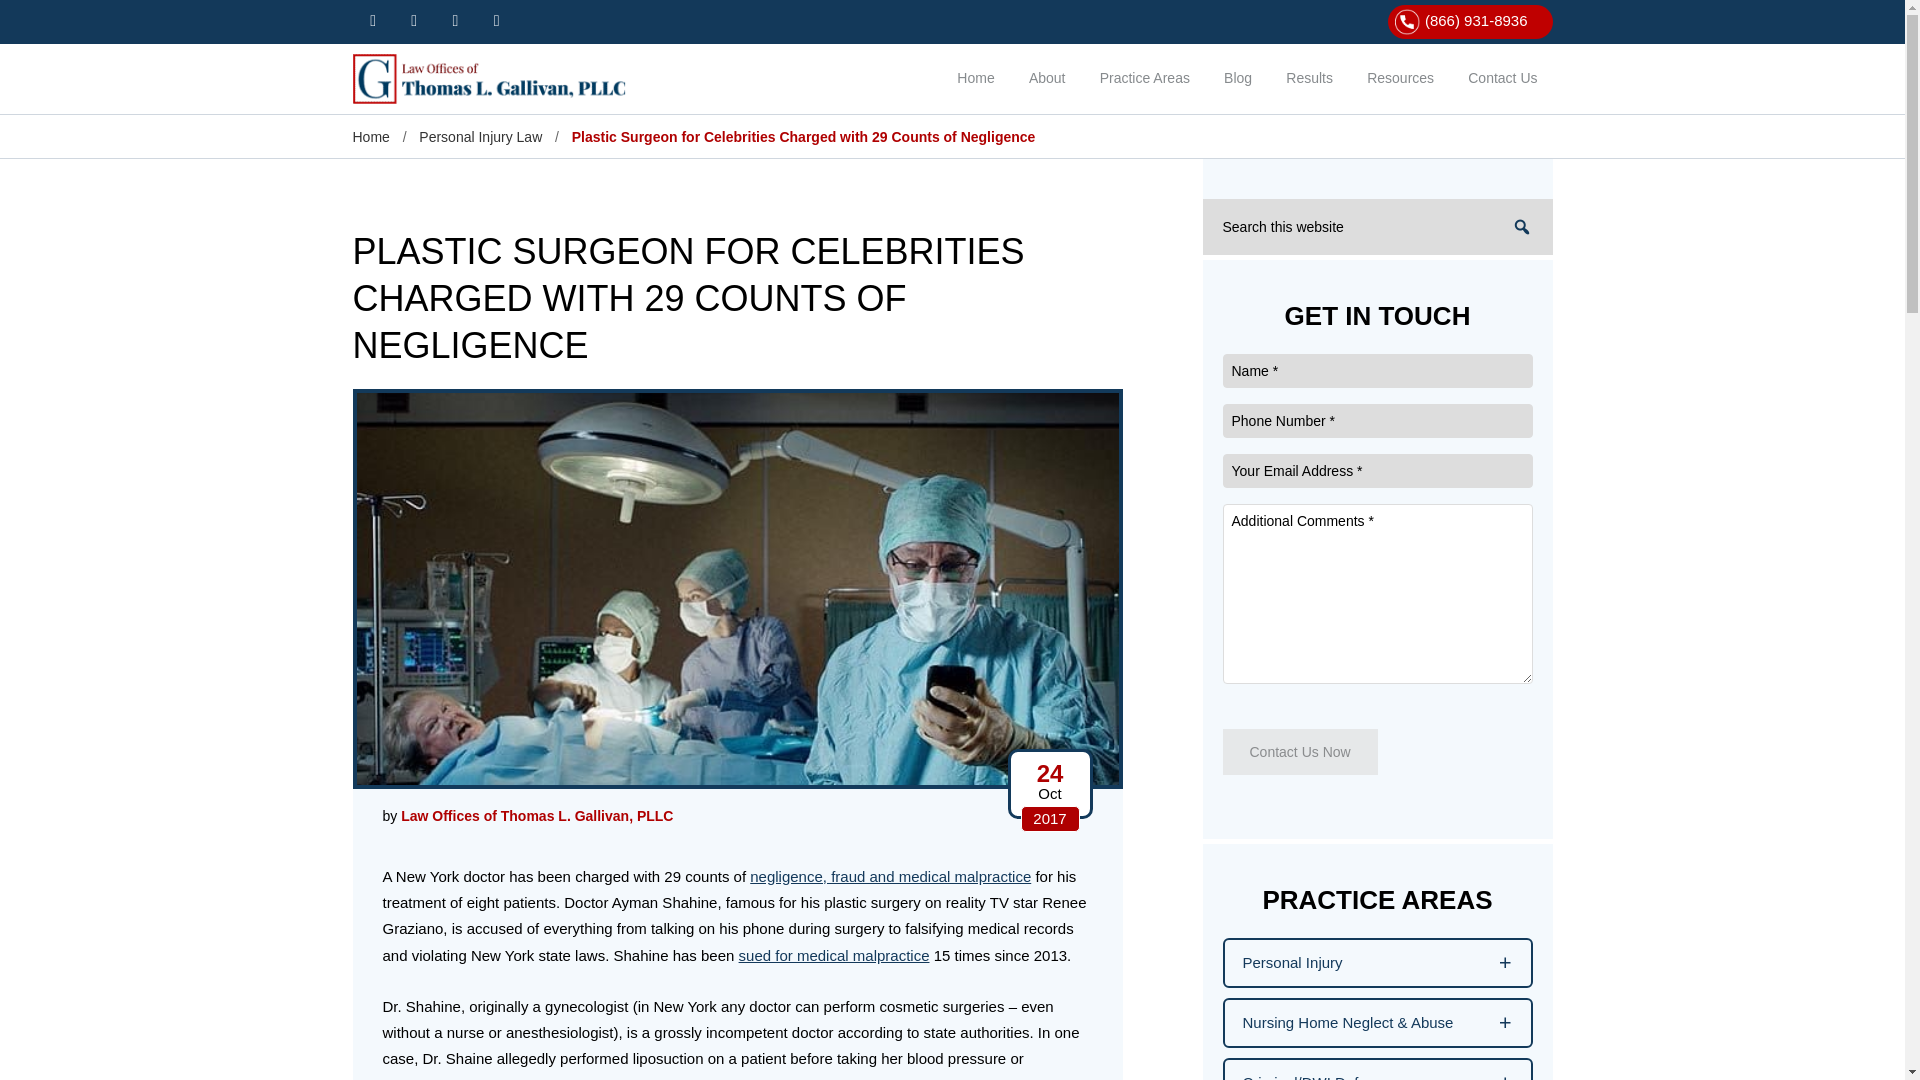 This screenshot has height=1080, width=1920. What do you see at coordinates (372, 20) in the screenshot?
I see `Facebook alt` at bounding box center [372, 20].